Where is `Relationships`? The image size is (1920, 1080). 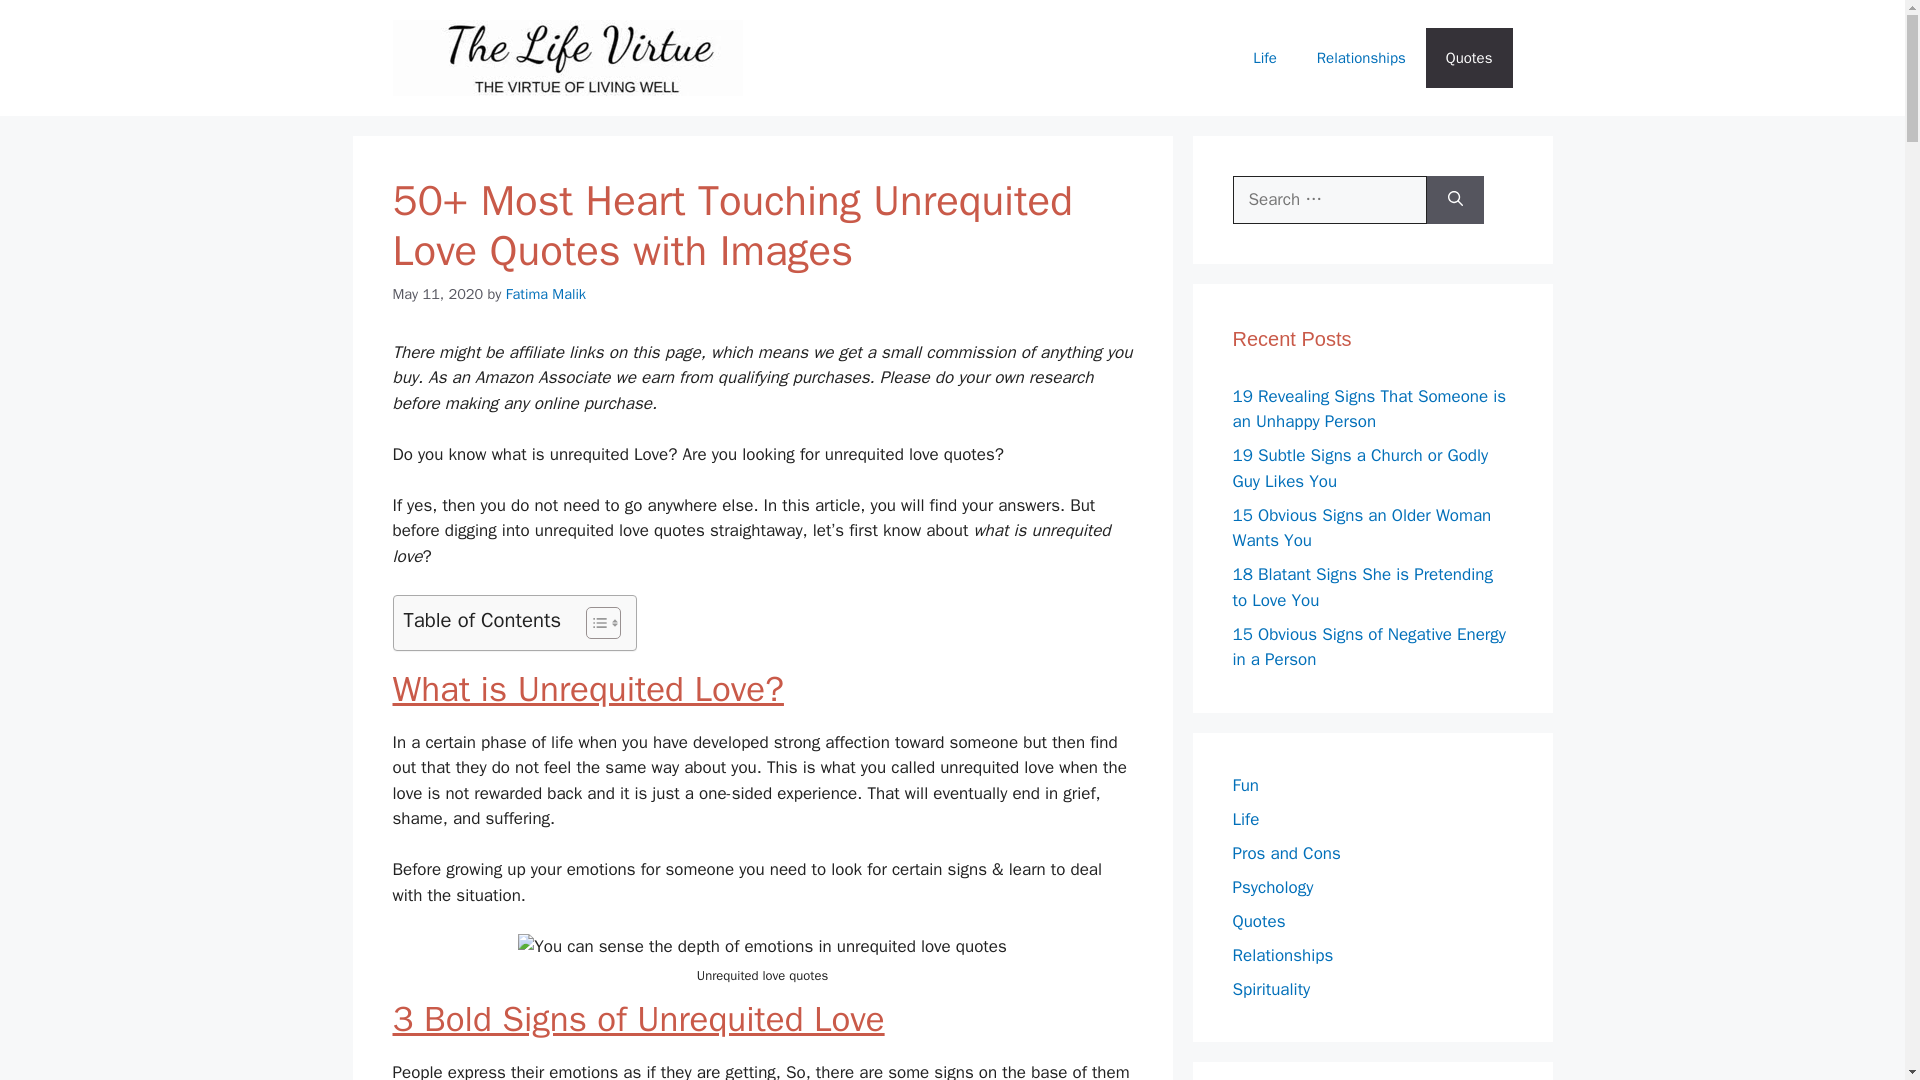
Relationships is located at coordinates (1362, 58).